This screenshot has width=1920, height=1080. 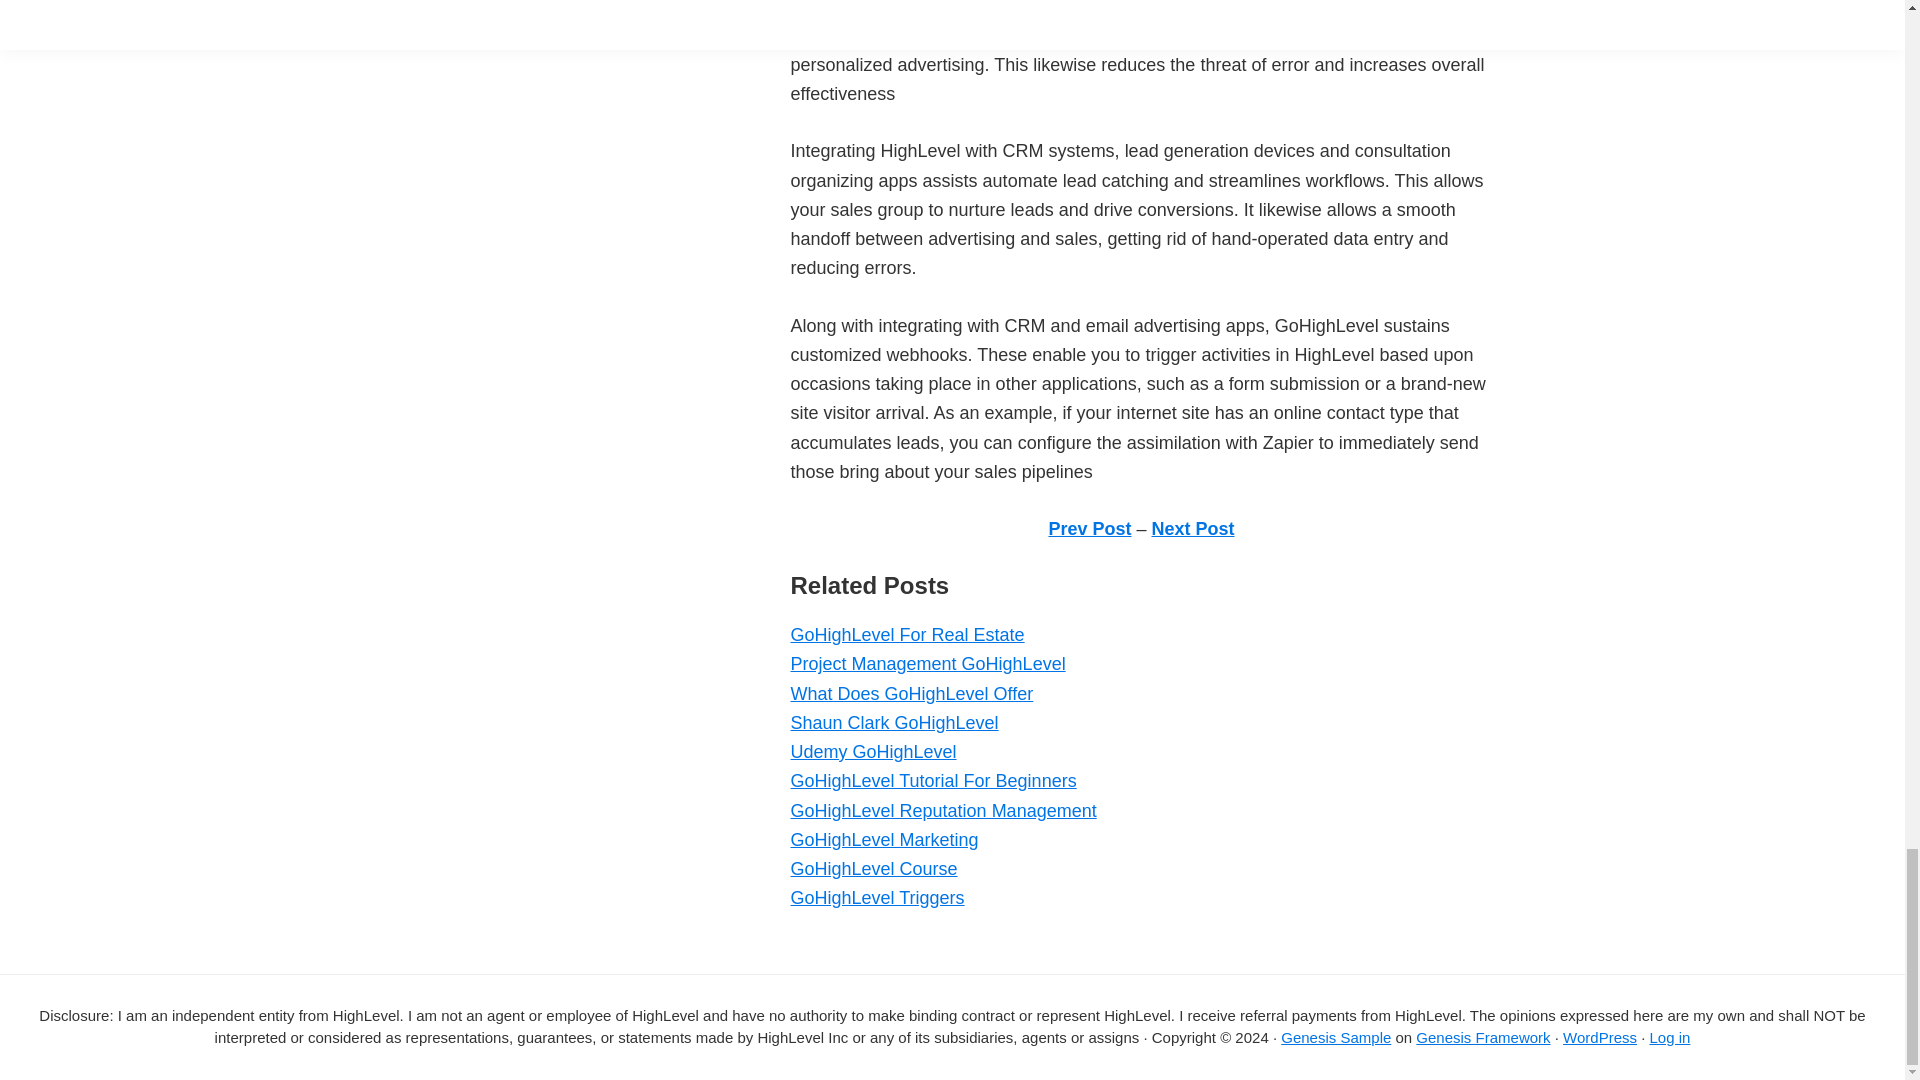 What do you see at coordinates (883, 840) in the screenshot?
I see `GoHighLevel Marketing` at bounding box center [883, 840].